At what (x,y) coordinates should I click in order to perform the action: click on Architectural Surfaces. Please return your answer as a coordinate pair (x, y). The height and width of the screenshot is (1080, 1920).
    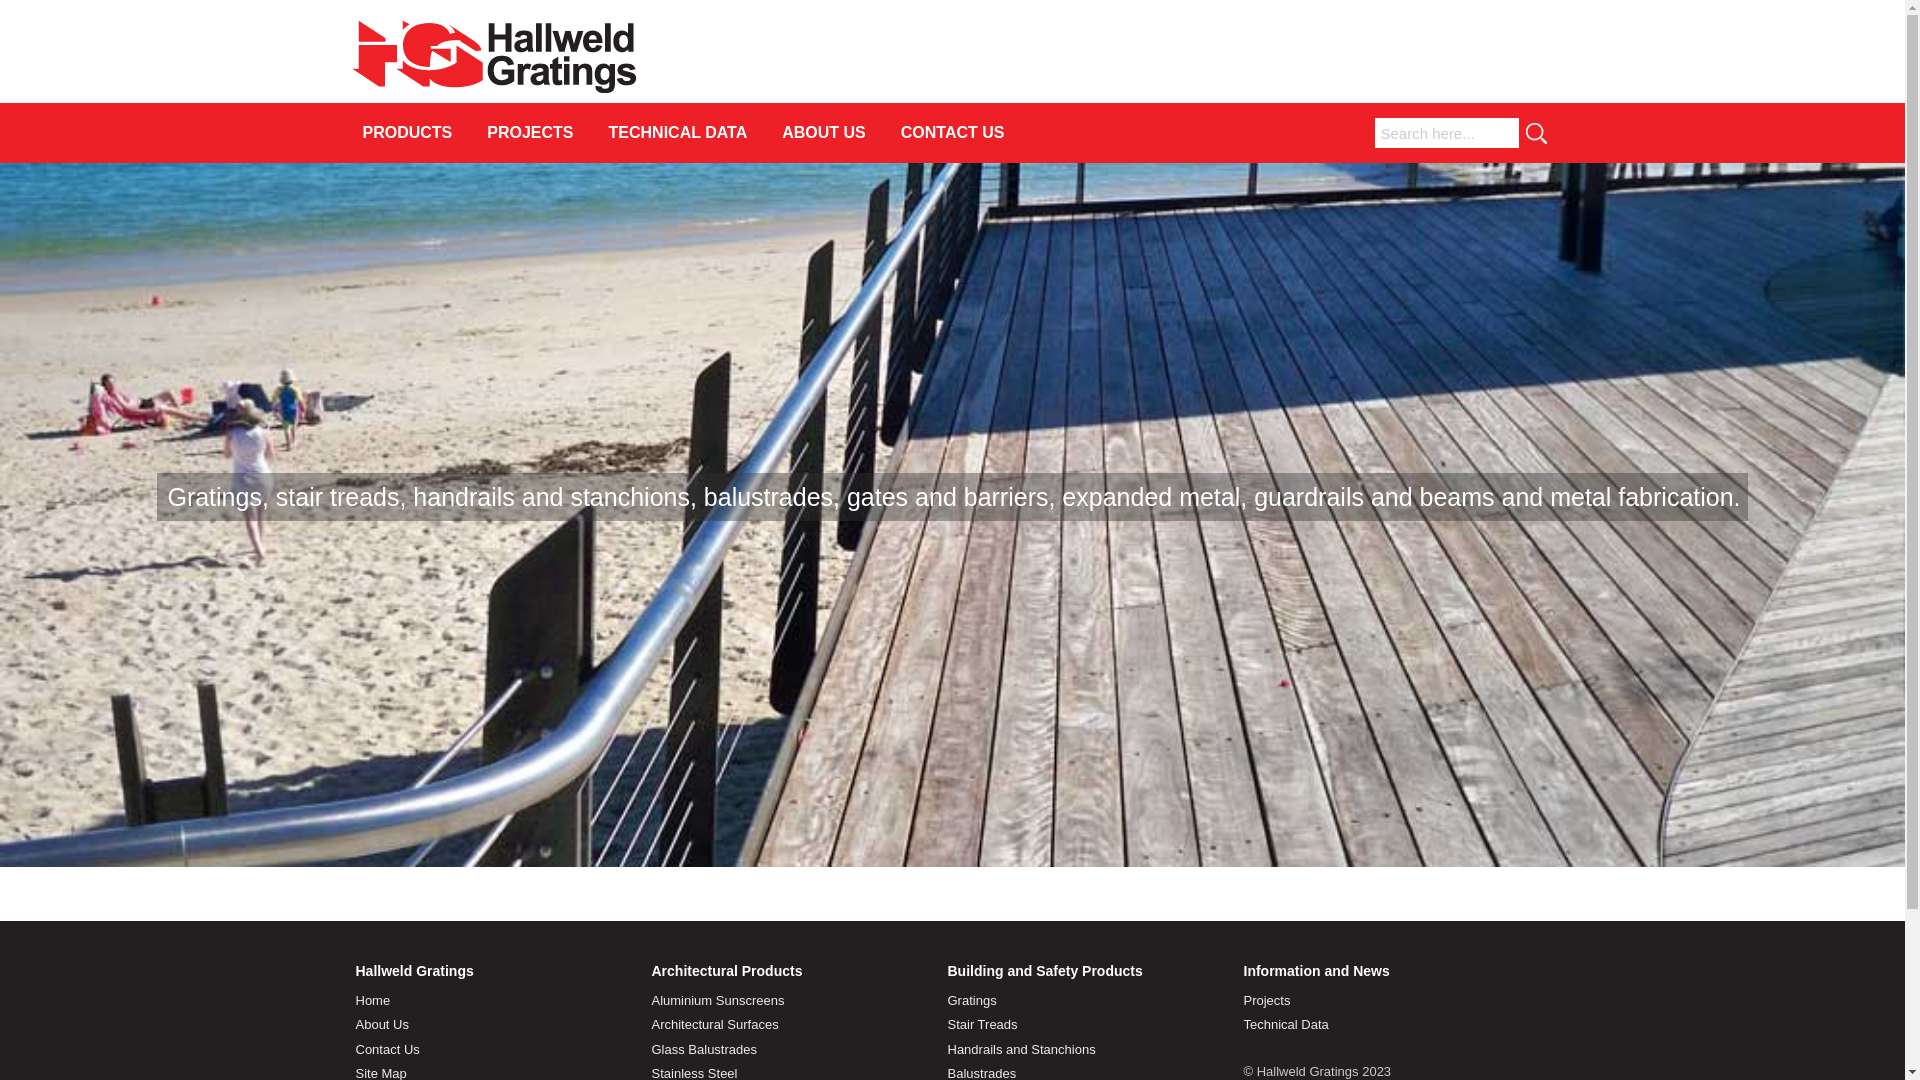
    Looking at the image, I should click on (716, 1024).